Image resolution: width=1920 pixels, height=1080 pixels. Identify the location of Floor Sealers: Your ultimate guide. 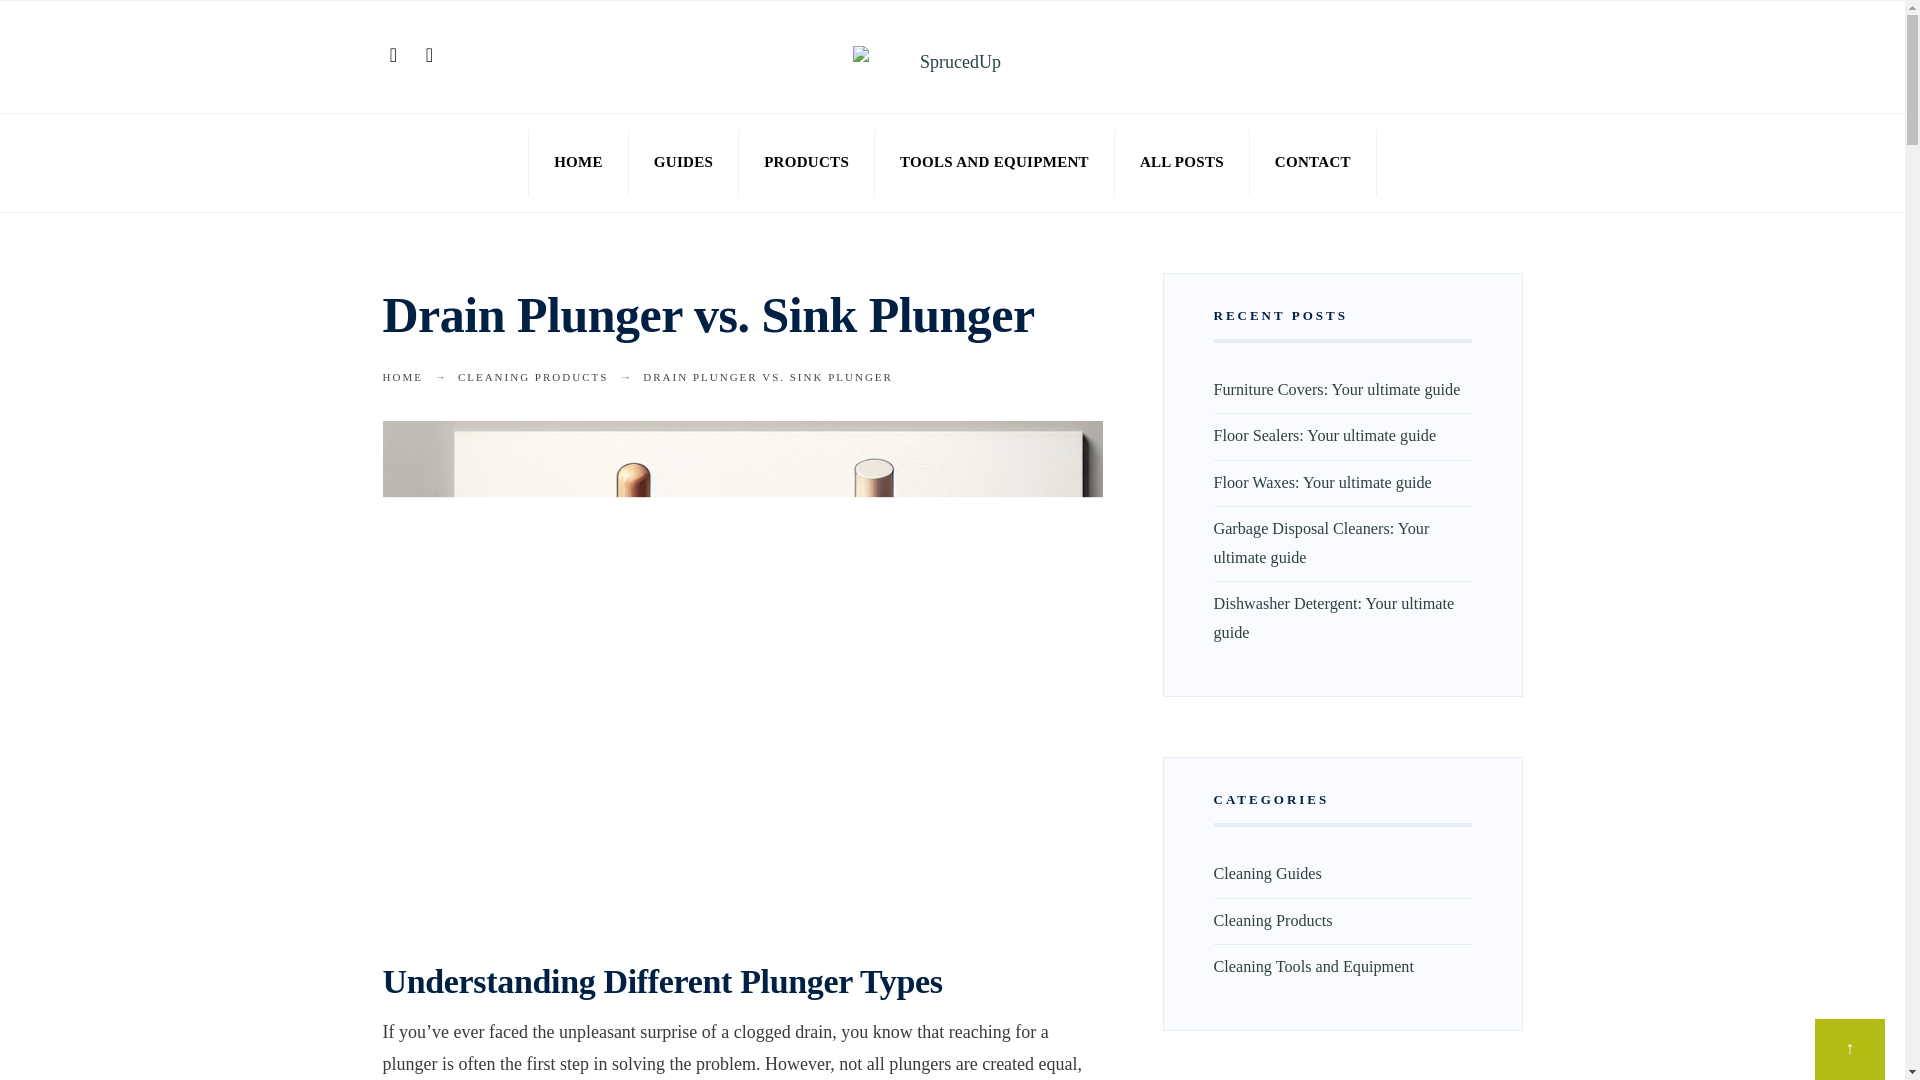
(1324, 435).